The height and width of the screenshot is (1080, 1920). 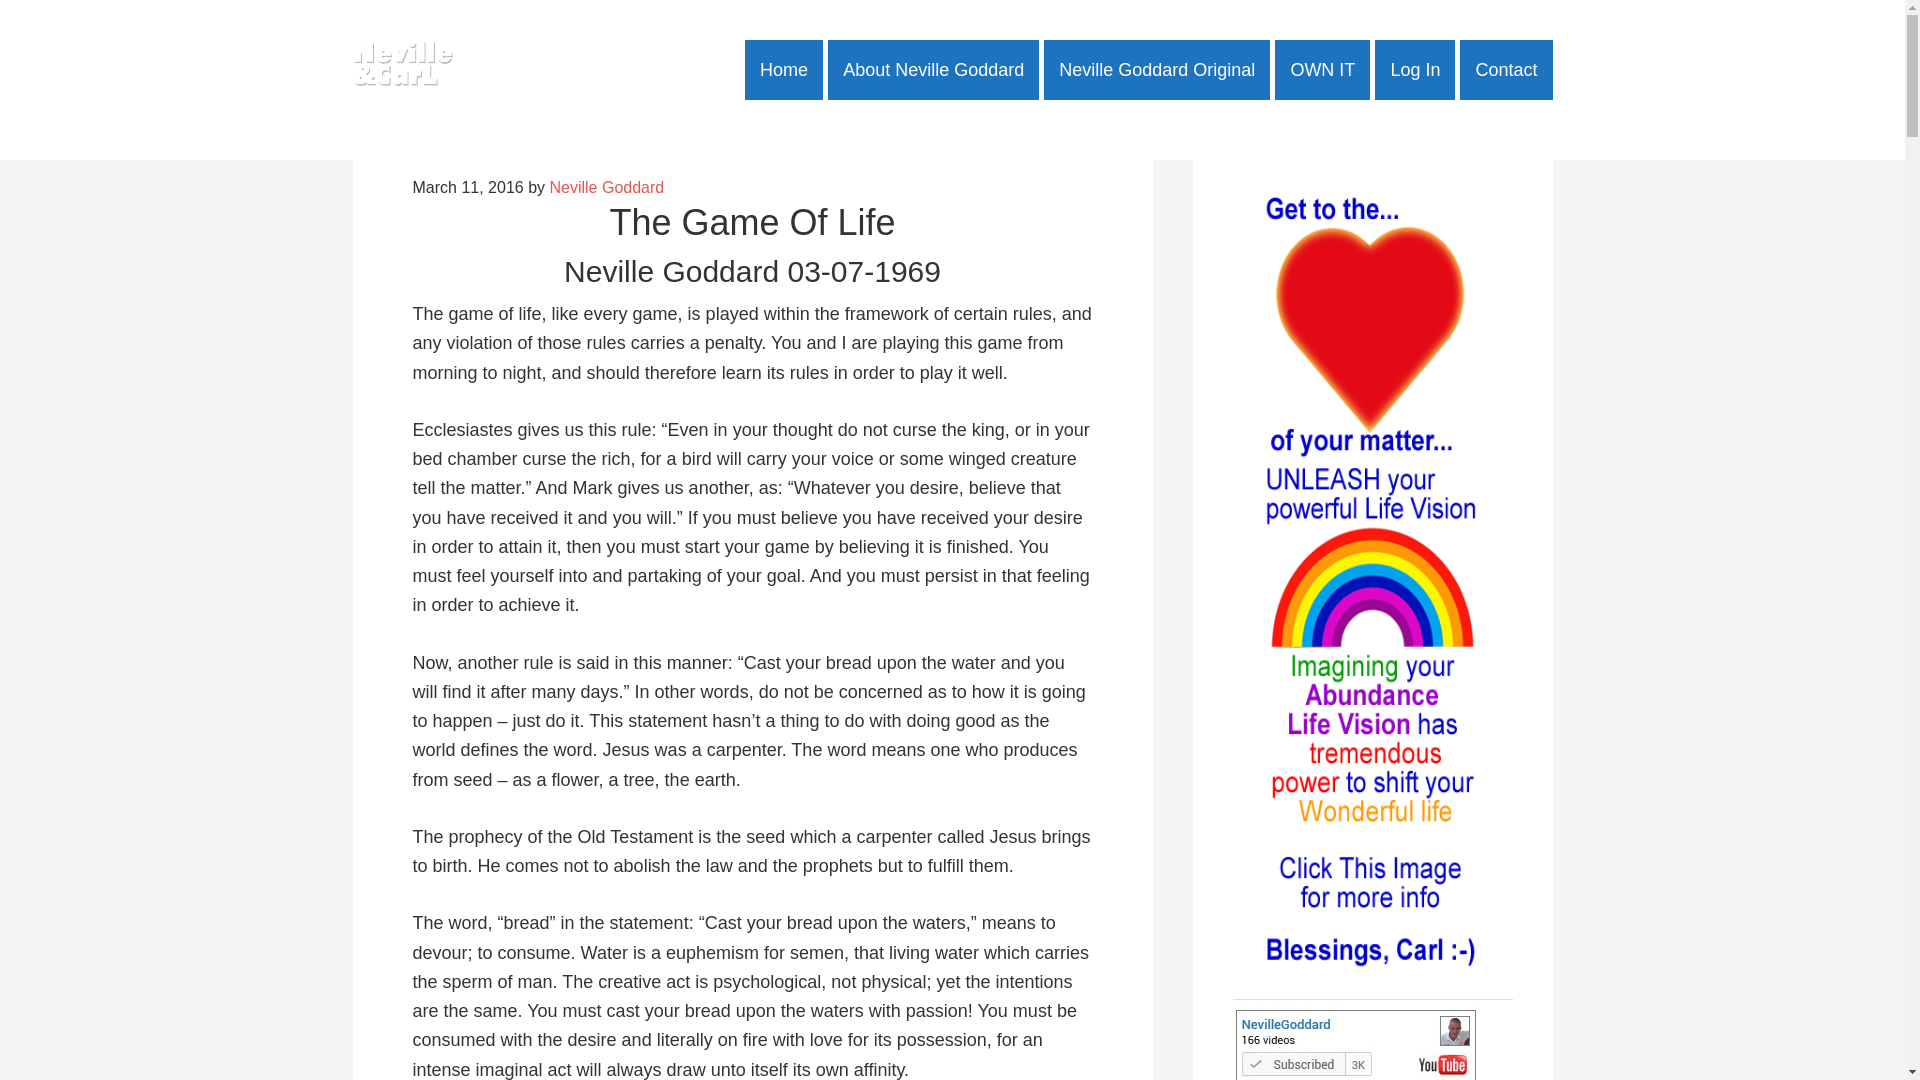 What do you see at coordinates (784, 70) in the screenshot?
I see `Home` at bounding box center [784, 70].